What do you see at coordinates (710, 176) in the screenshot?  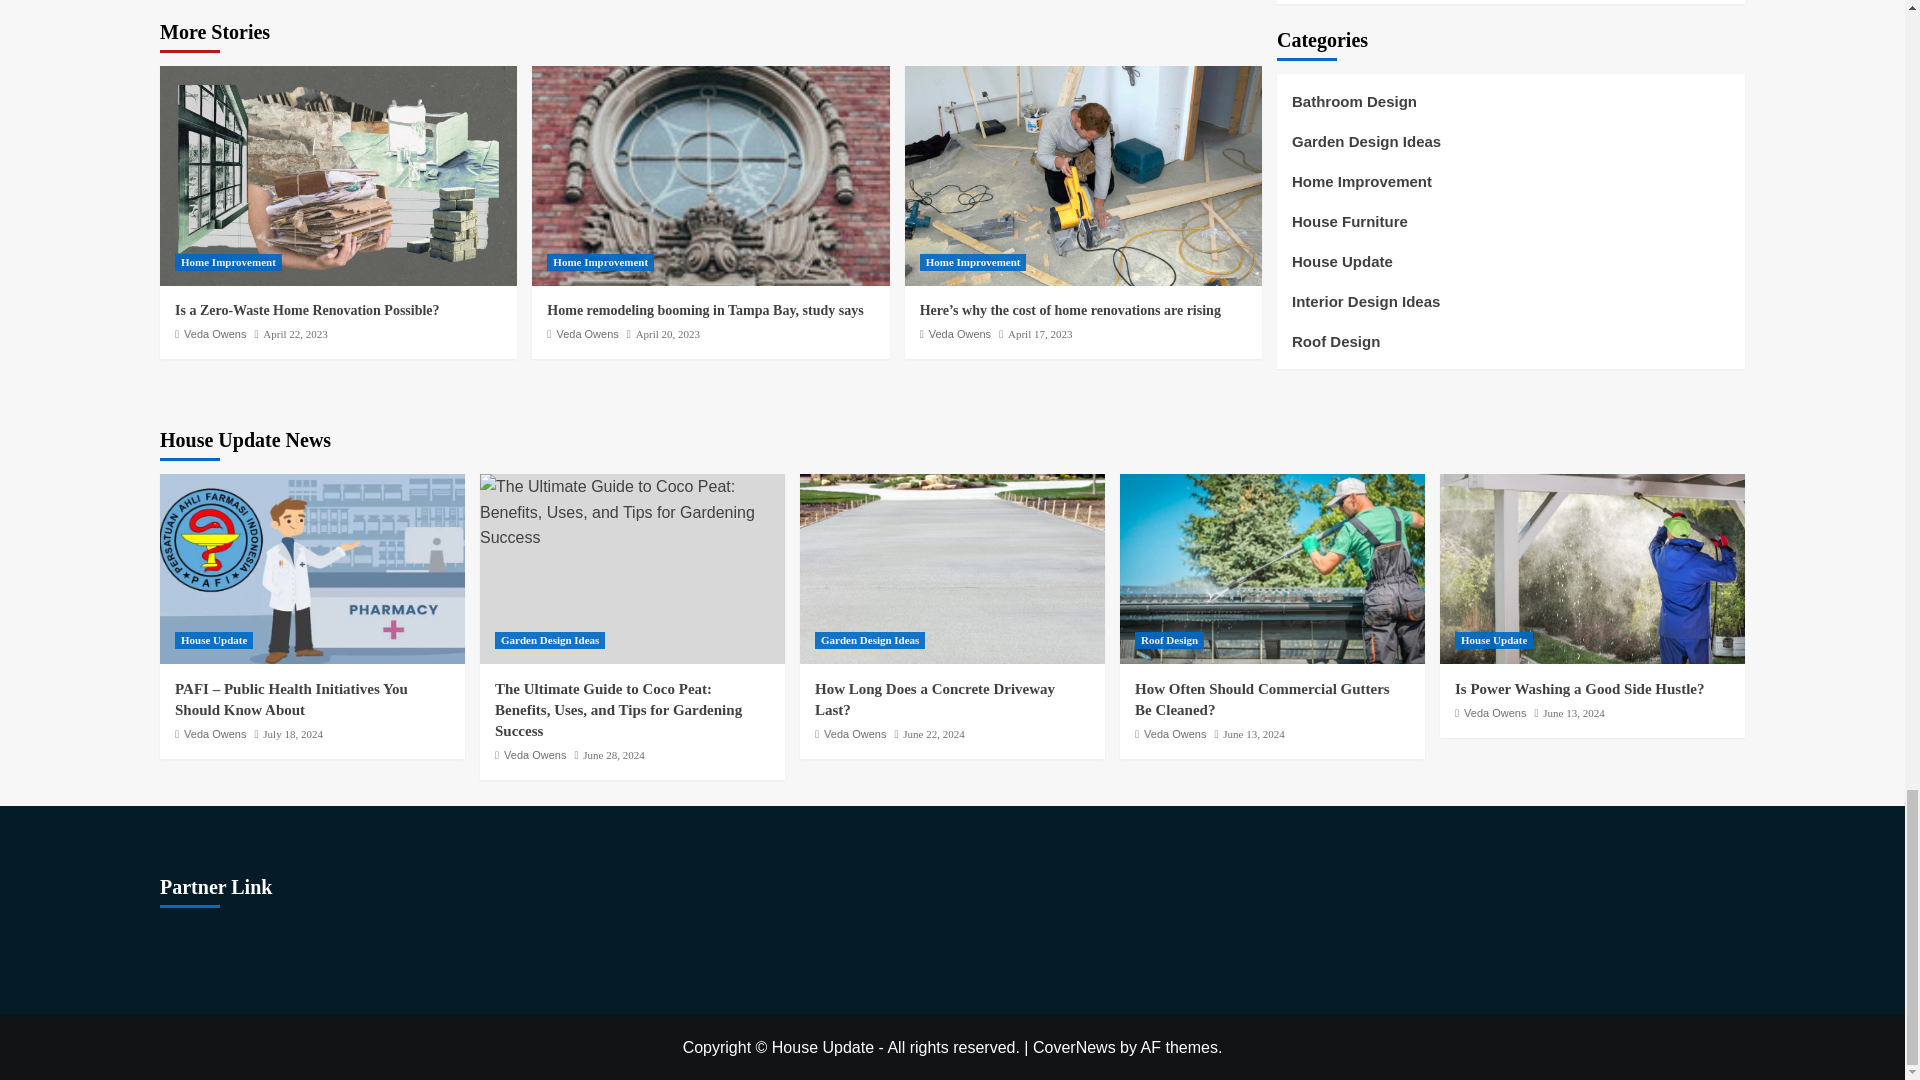 I see `Home remodeling booming in Tampa Bay, study says` at bounding box center [710, 176].